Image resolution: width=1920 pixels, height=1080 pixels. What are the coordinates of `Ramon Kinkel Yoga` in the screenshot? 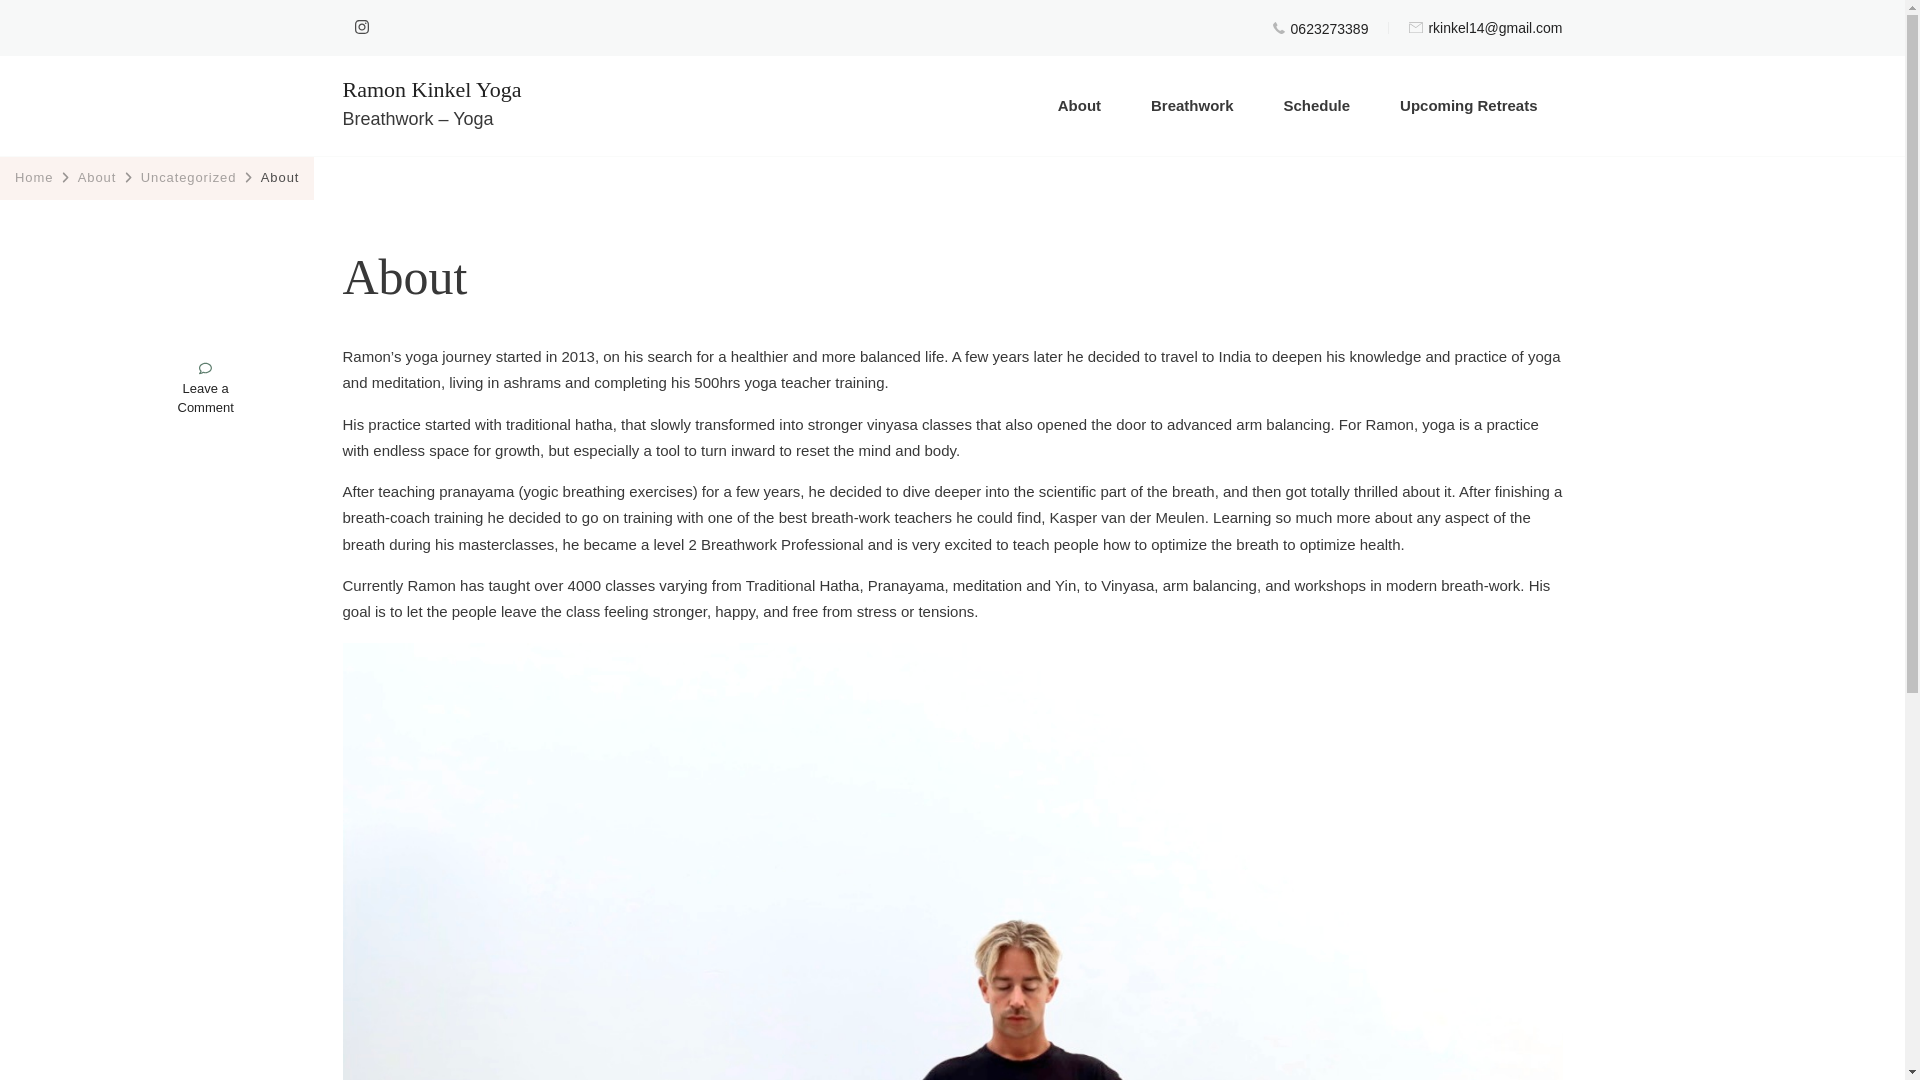 It's located at (188, 176).